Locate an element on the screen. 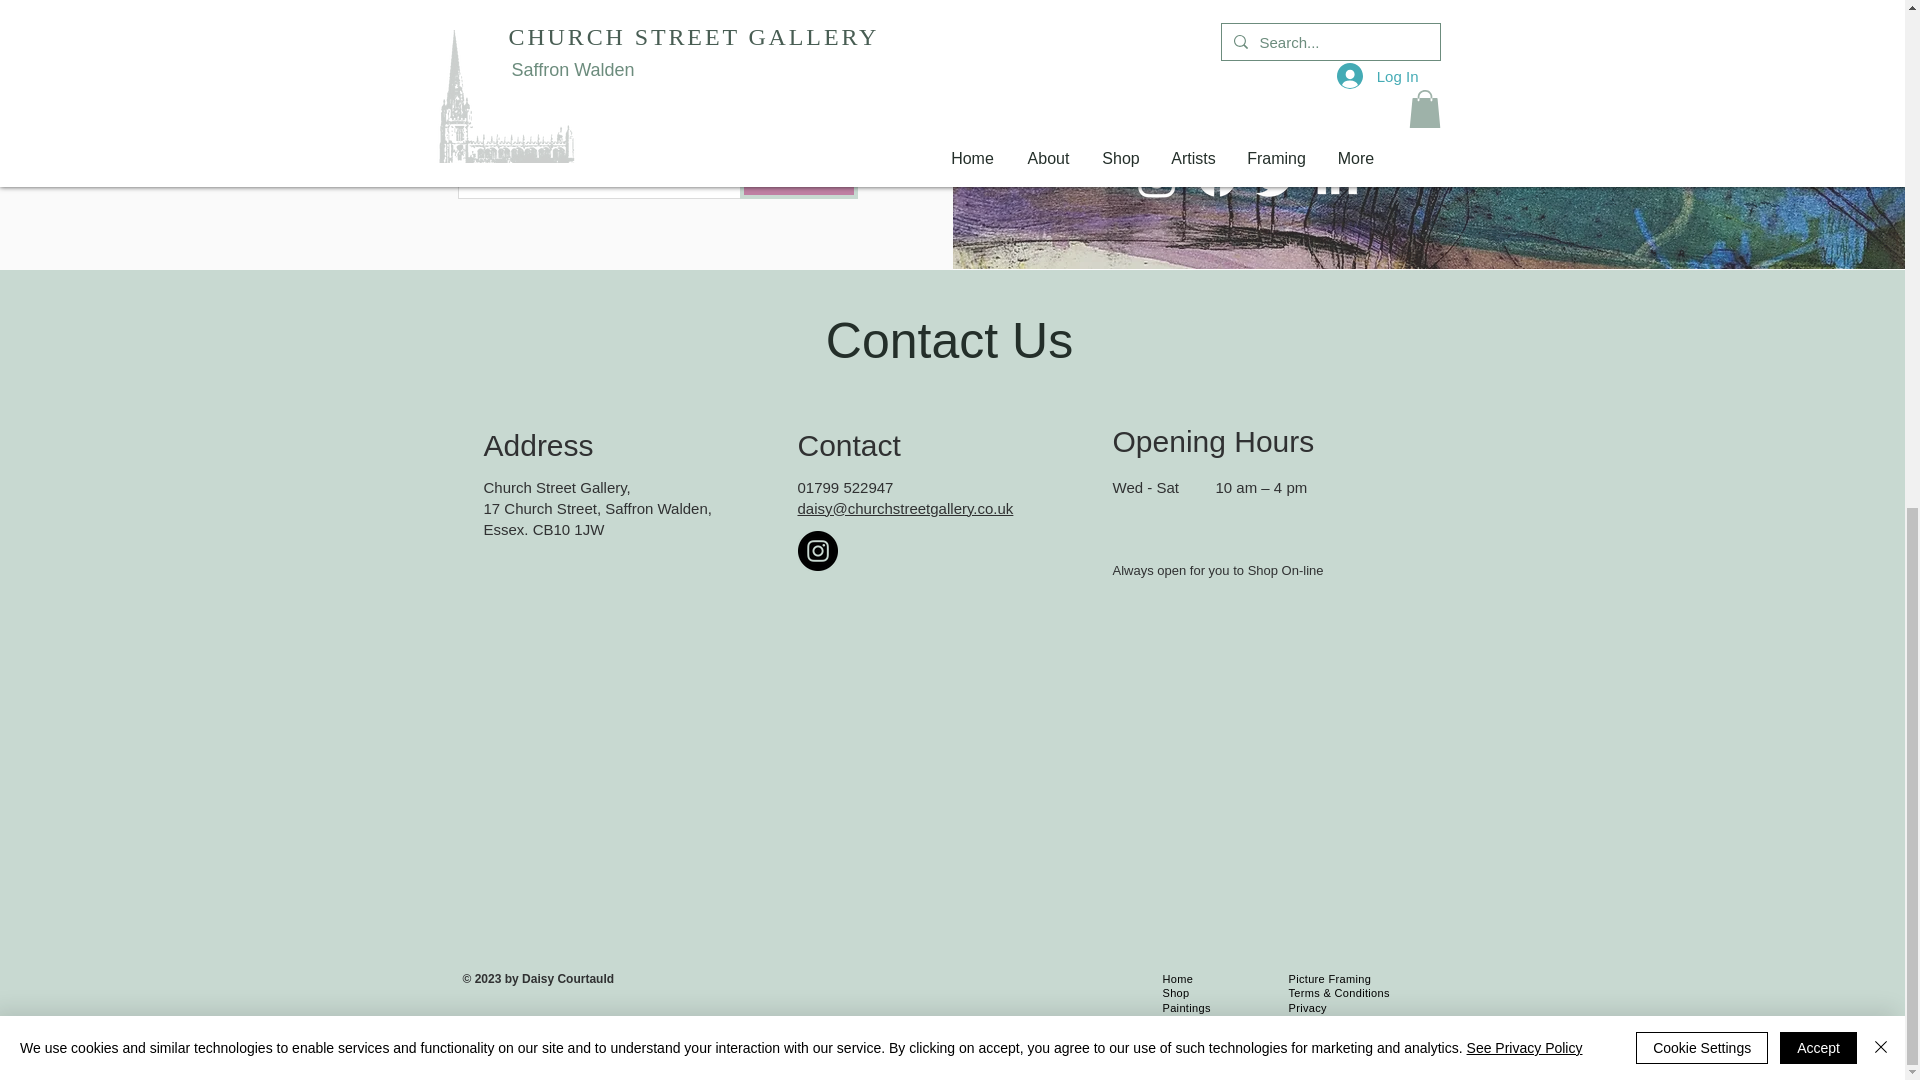  Pottery is located at coordinates (1180, 1052).